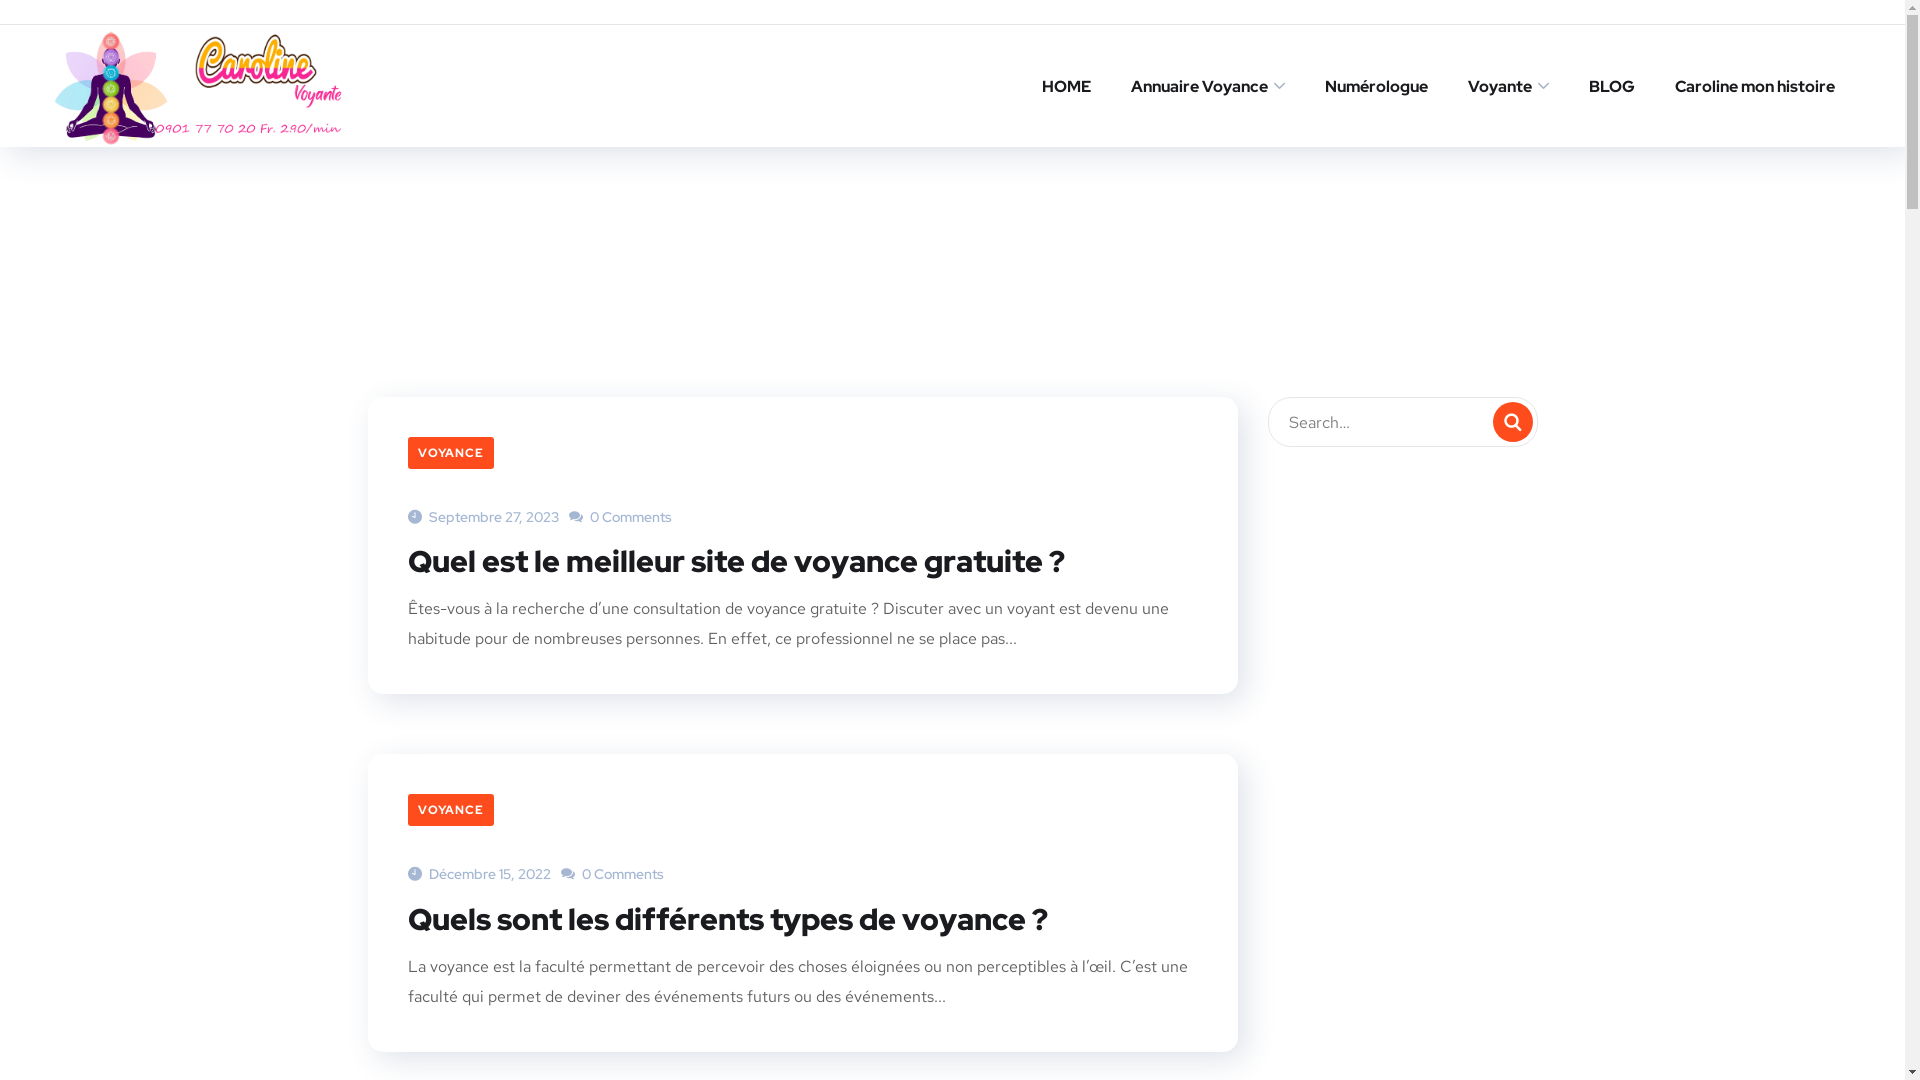 This screenshot has height=1080, width=1920. What do you see at coordinates (1208, 86) in the screenshot?
I see `Annuaire Voyance` at bounding box center [1208, 86].